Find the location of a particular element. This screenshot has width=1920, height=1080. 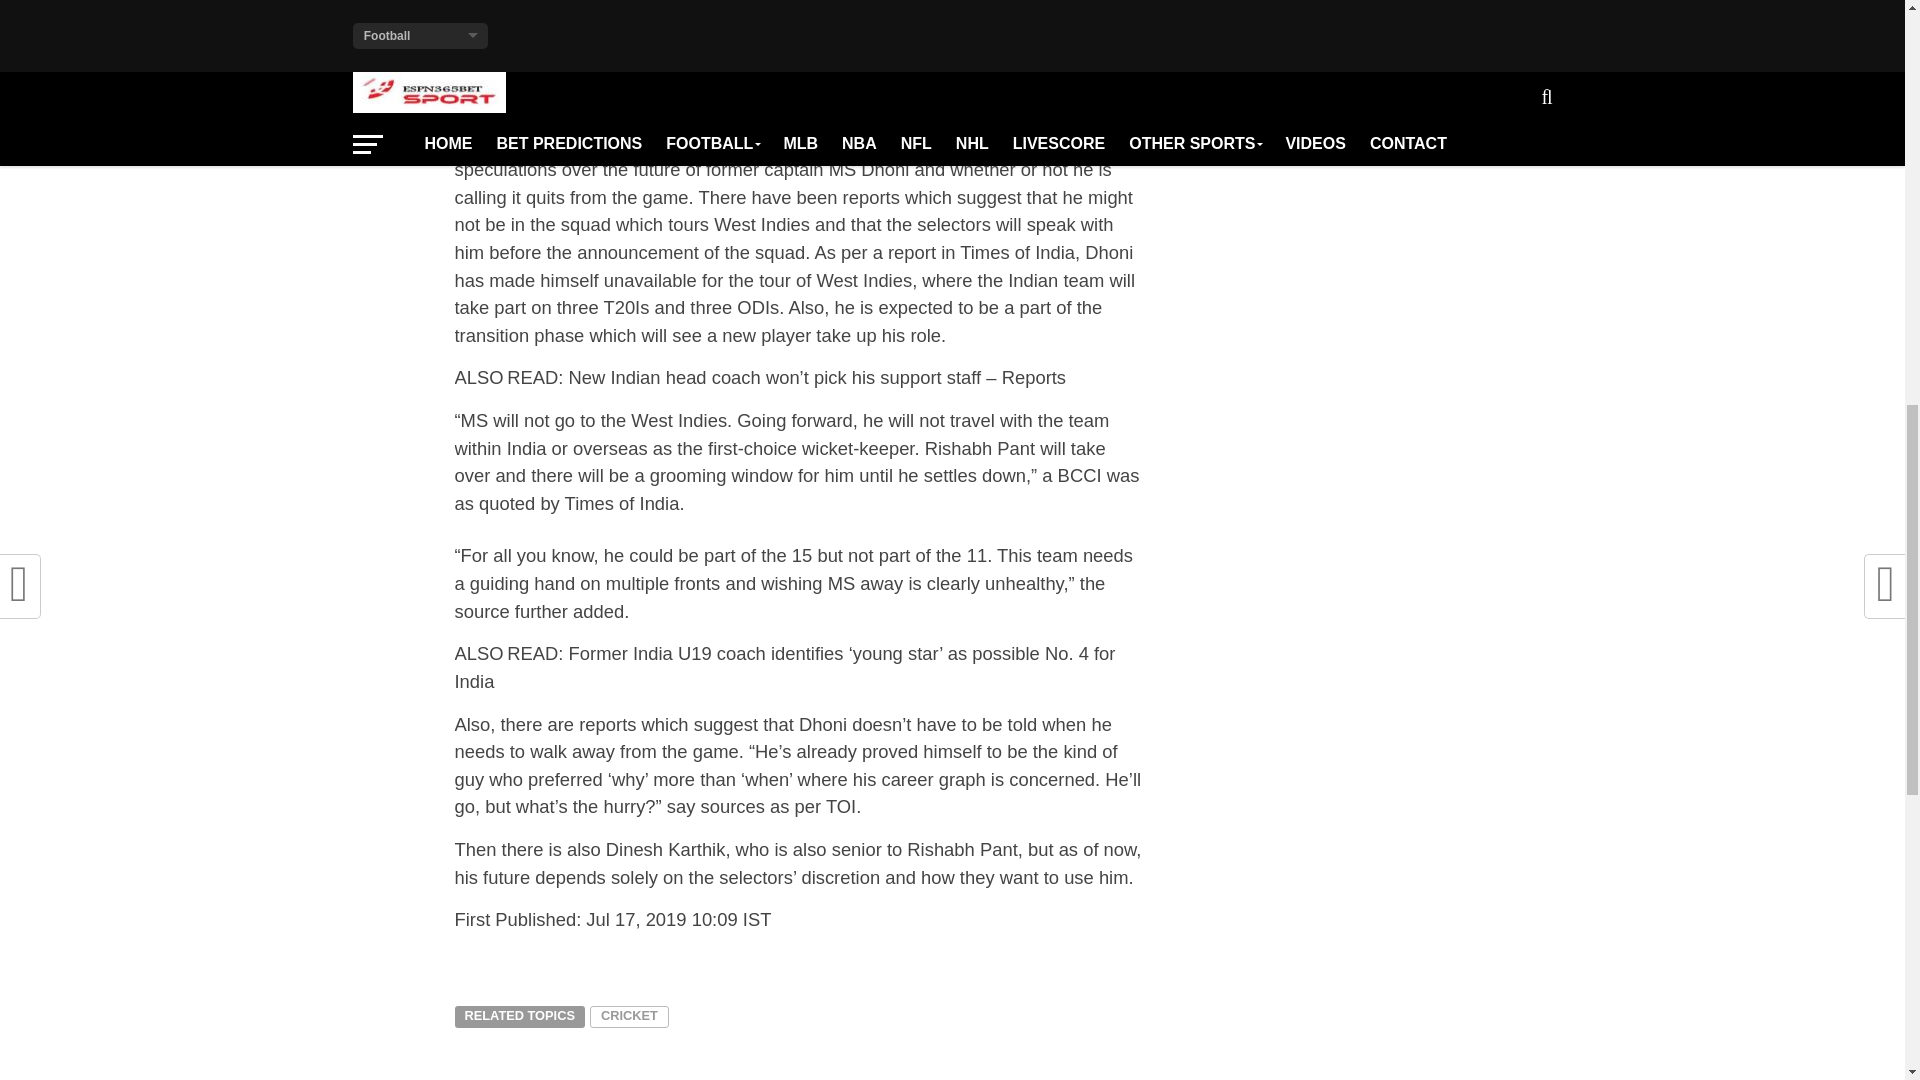

Advertisement is located at coordinates (798, 58).